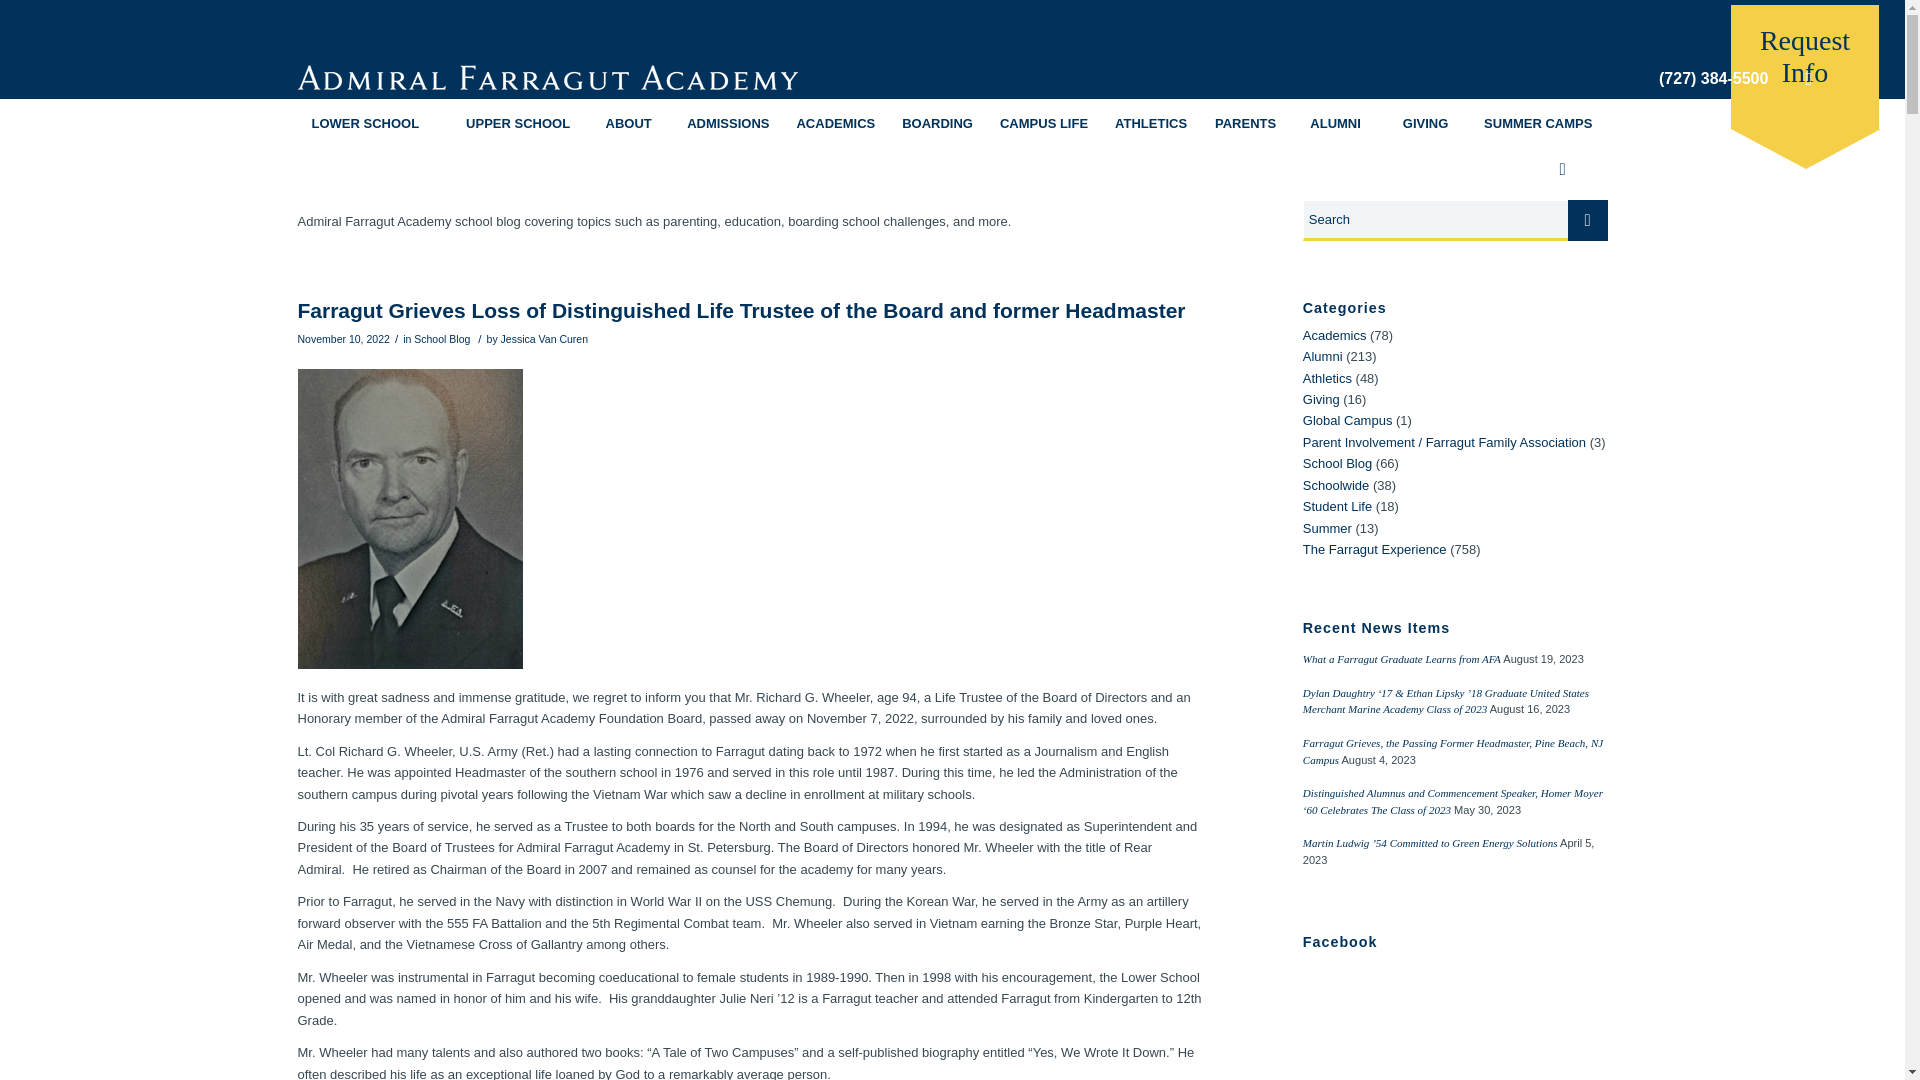 The width and height of the screenshot is (1920, 1080). What do you see at coordinates (365, 122) in the screenshot?
I see `LOWER SCHOOL` at bounding box center [365, 122].